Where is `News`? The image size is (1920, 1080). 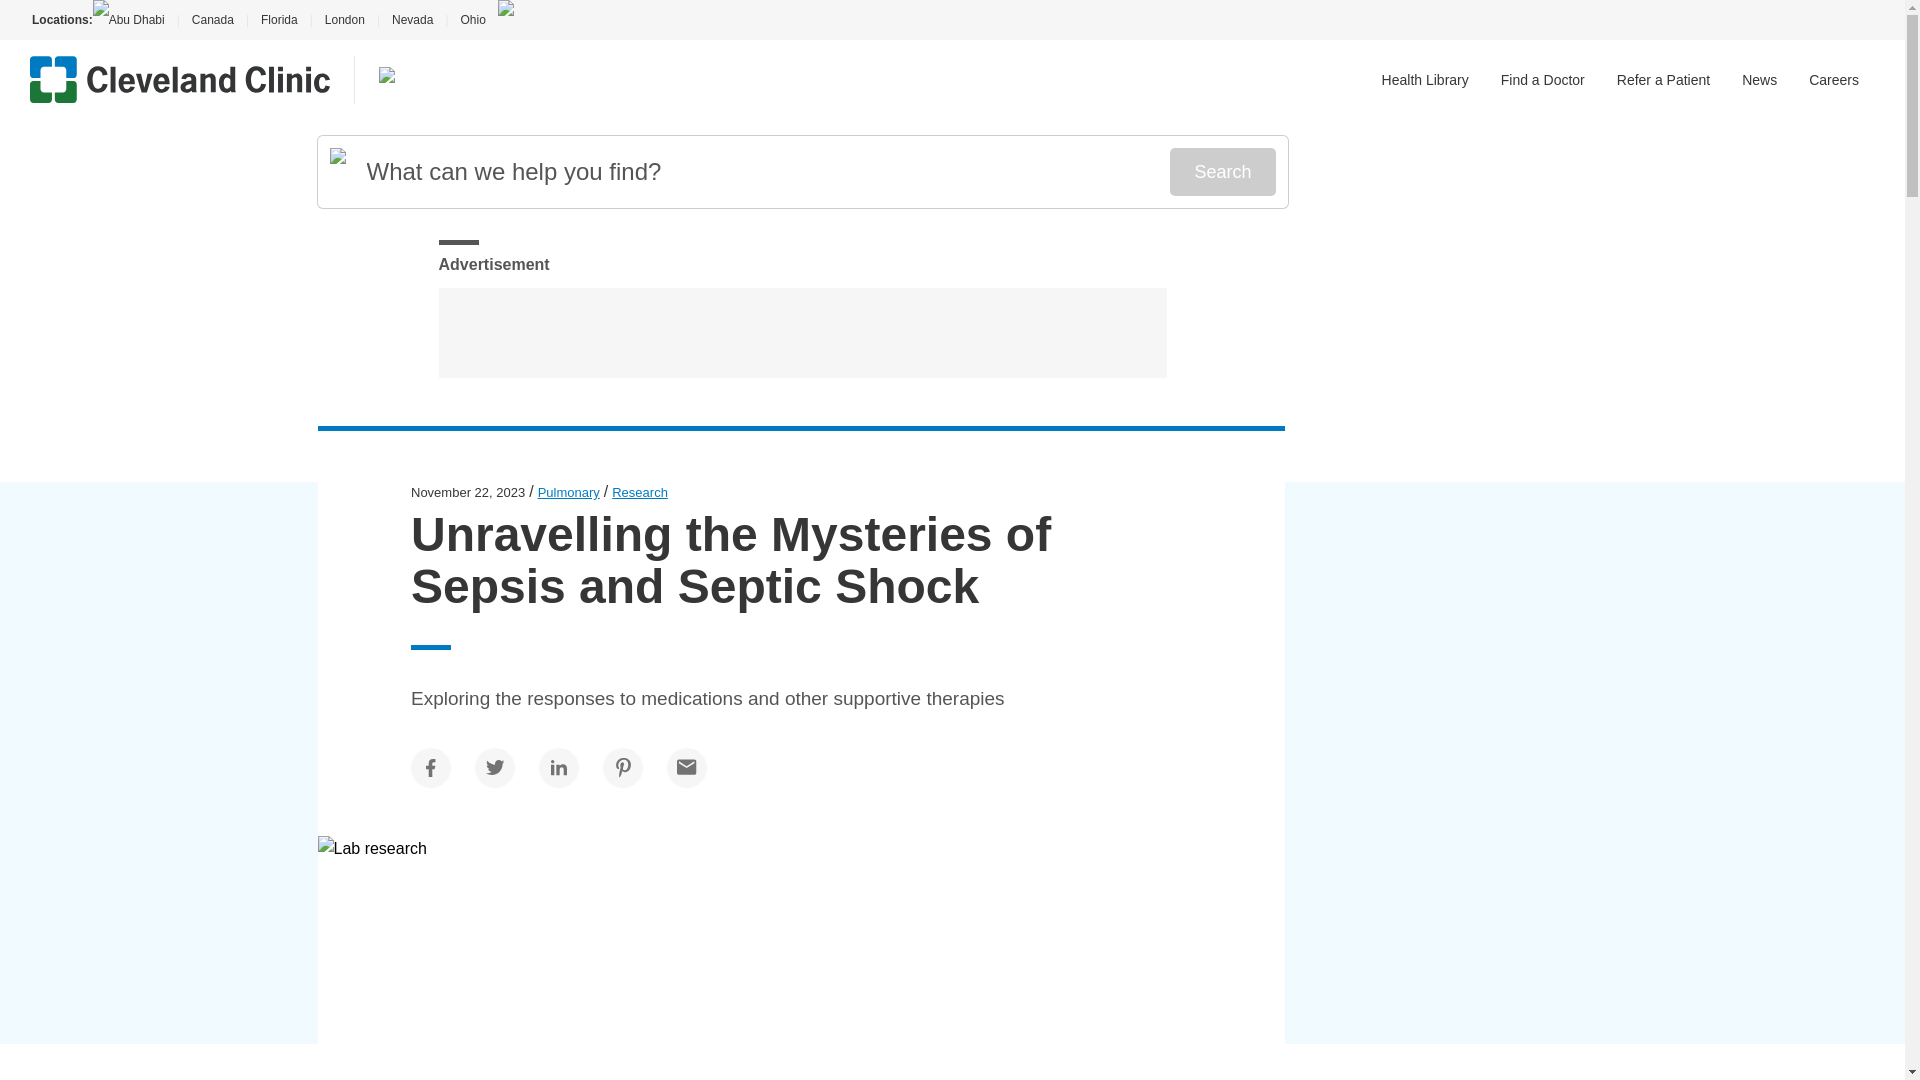 News is located at coordinates (1759, 80).